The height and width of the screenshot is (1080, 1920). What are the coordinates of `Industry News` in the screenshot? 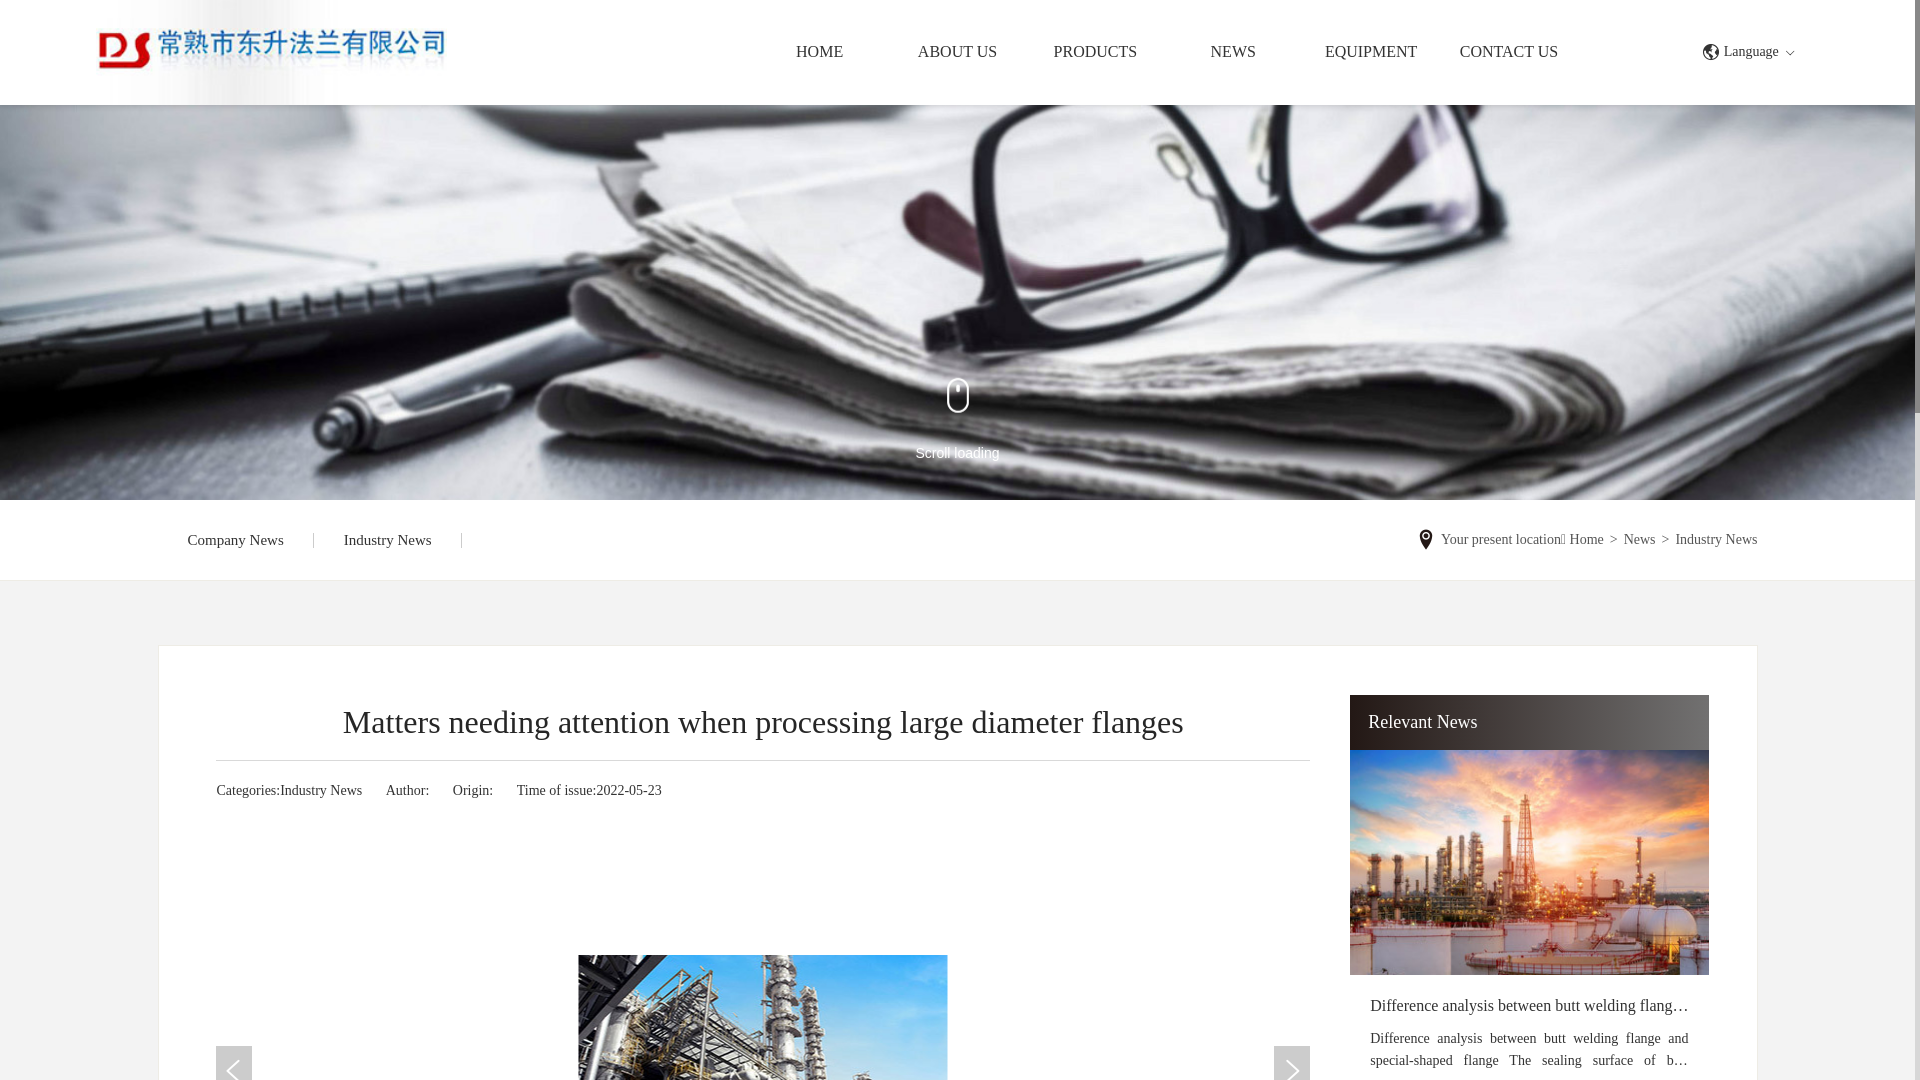 It's located at (321, 790).